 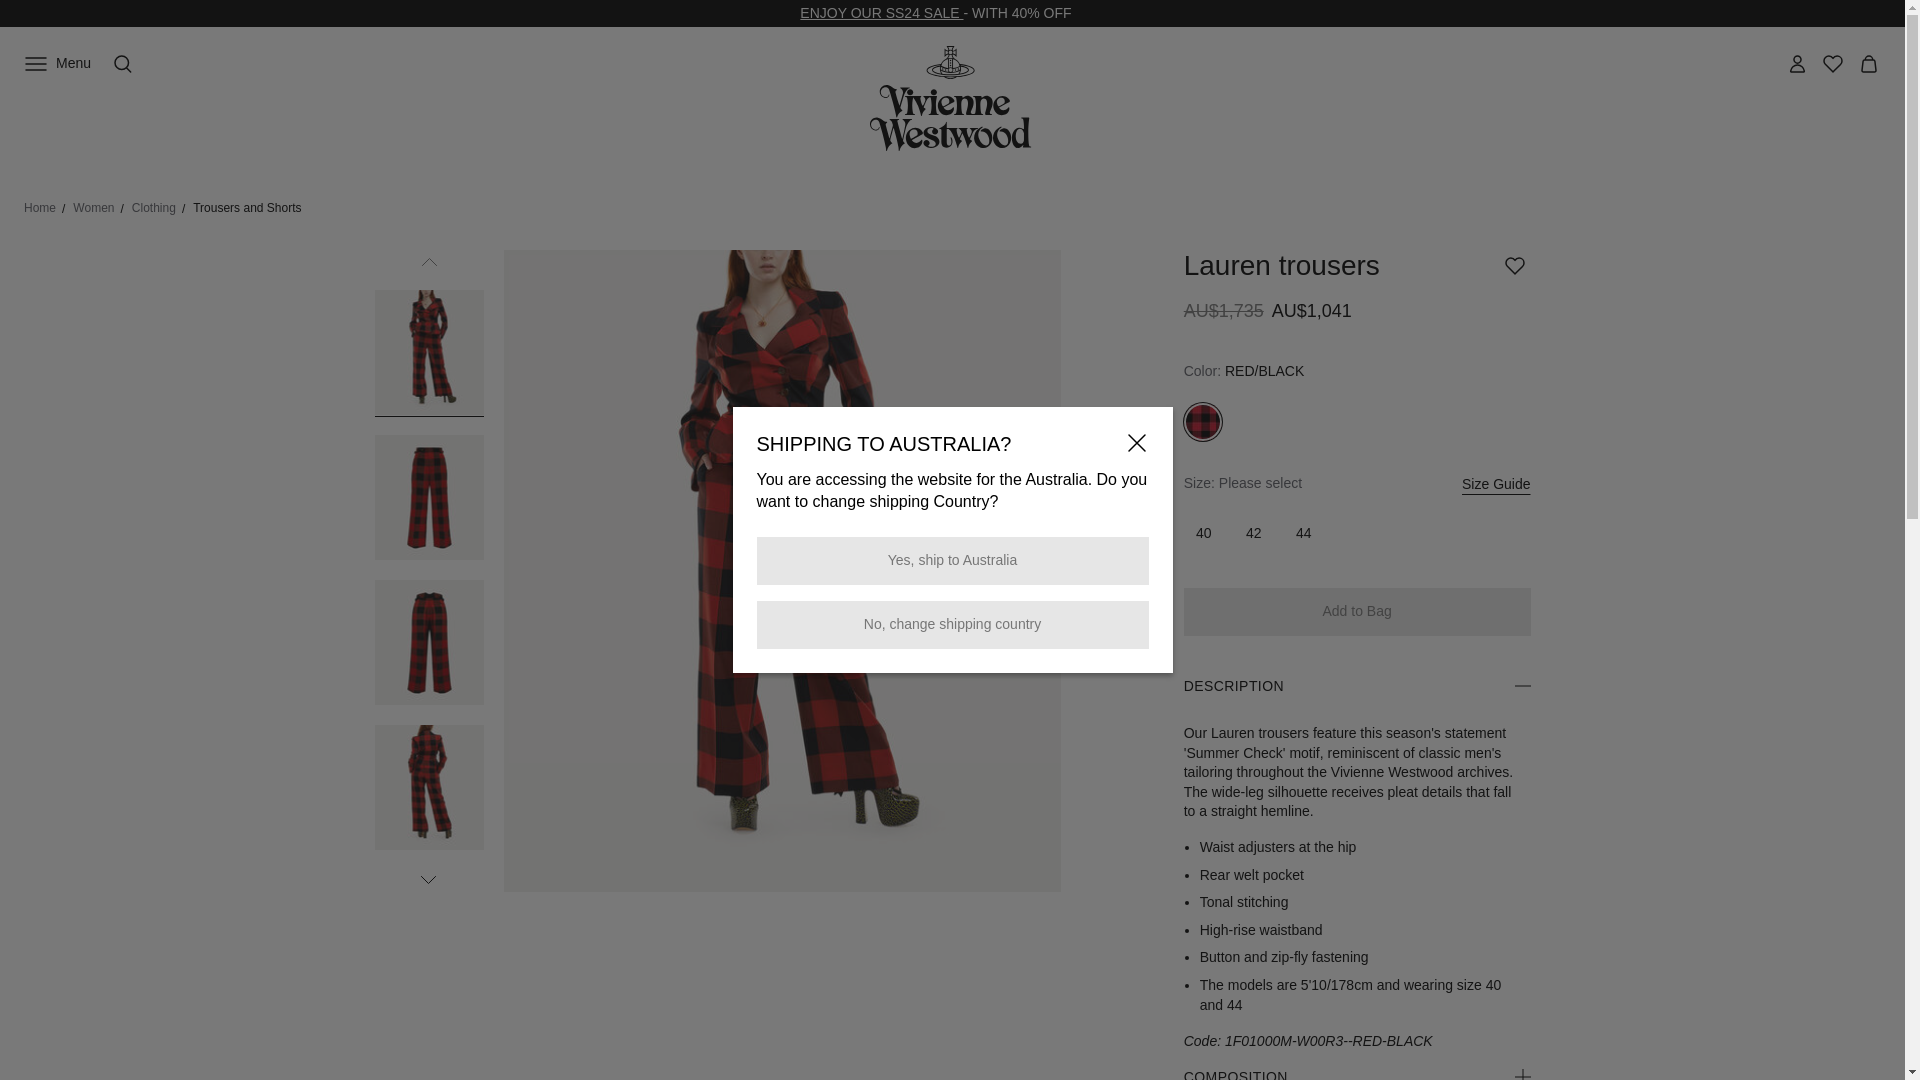 I want to click on Search, so click(x=122, y=64).